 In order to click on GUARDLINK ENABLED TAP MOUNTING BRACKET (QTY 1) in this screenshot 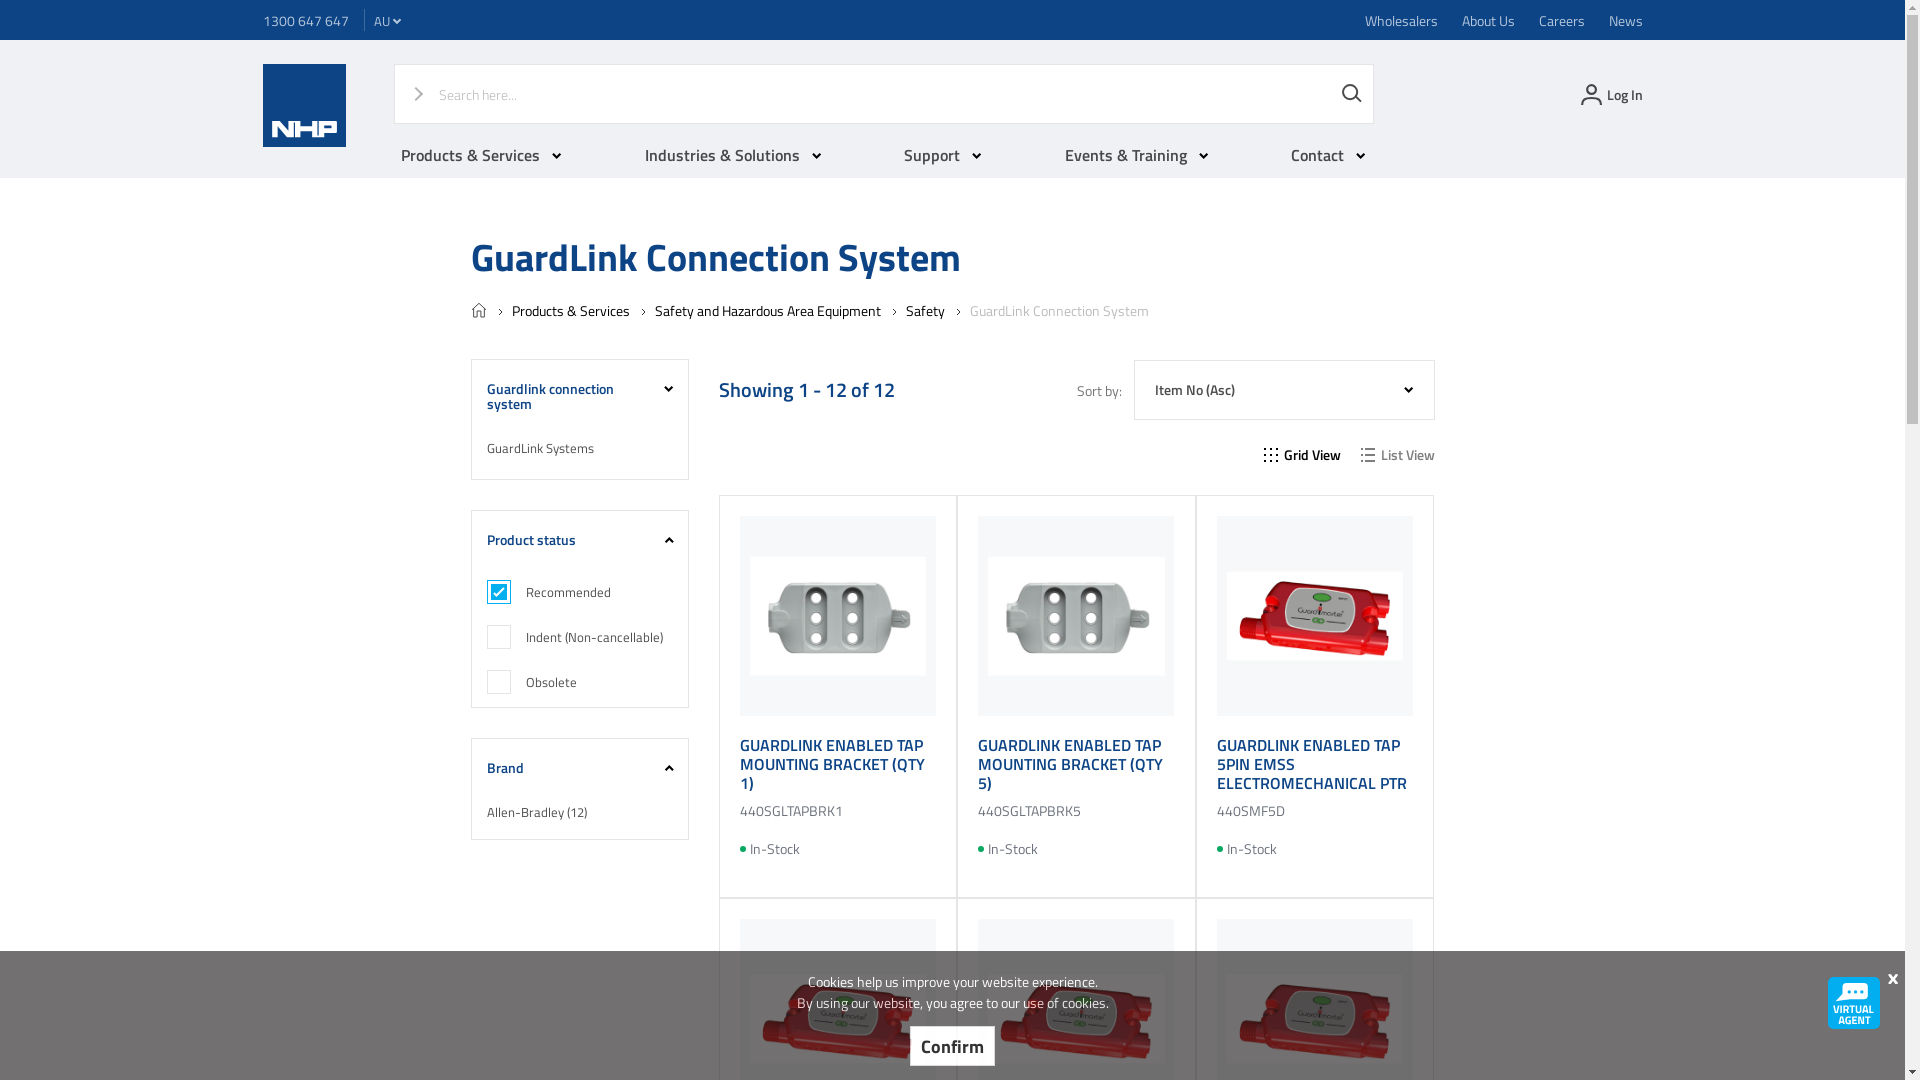, I will do `click(832, 764)`.